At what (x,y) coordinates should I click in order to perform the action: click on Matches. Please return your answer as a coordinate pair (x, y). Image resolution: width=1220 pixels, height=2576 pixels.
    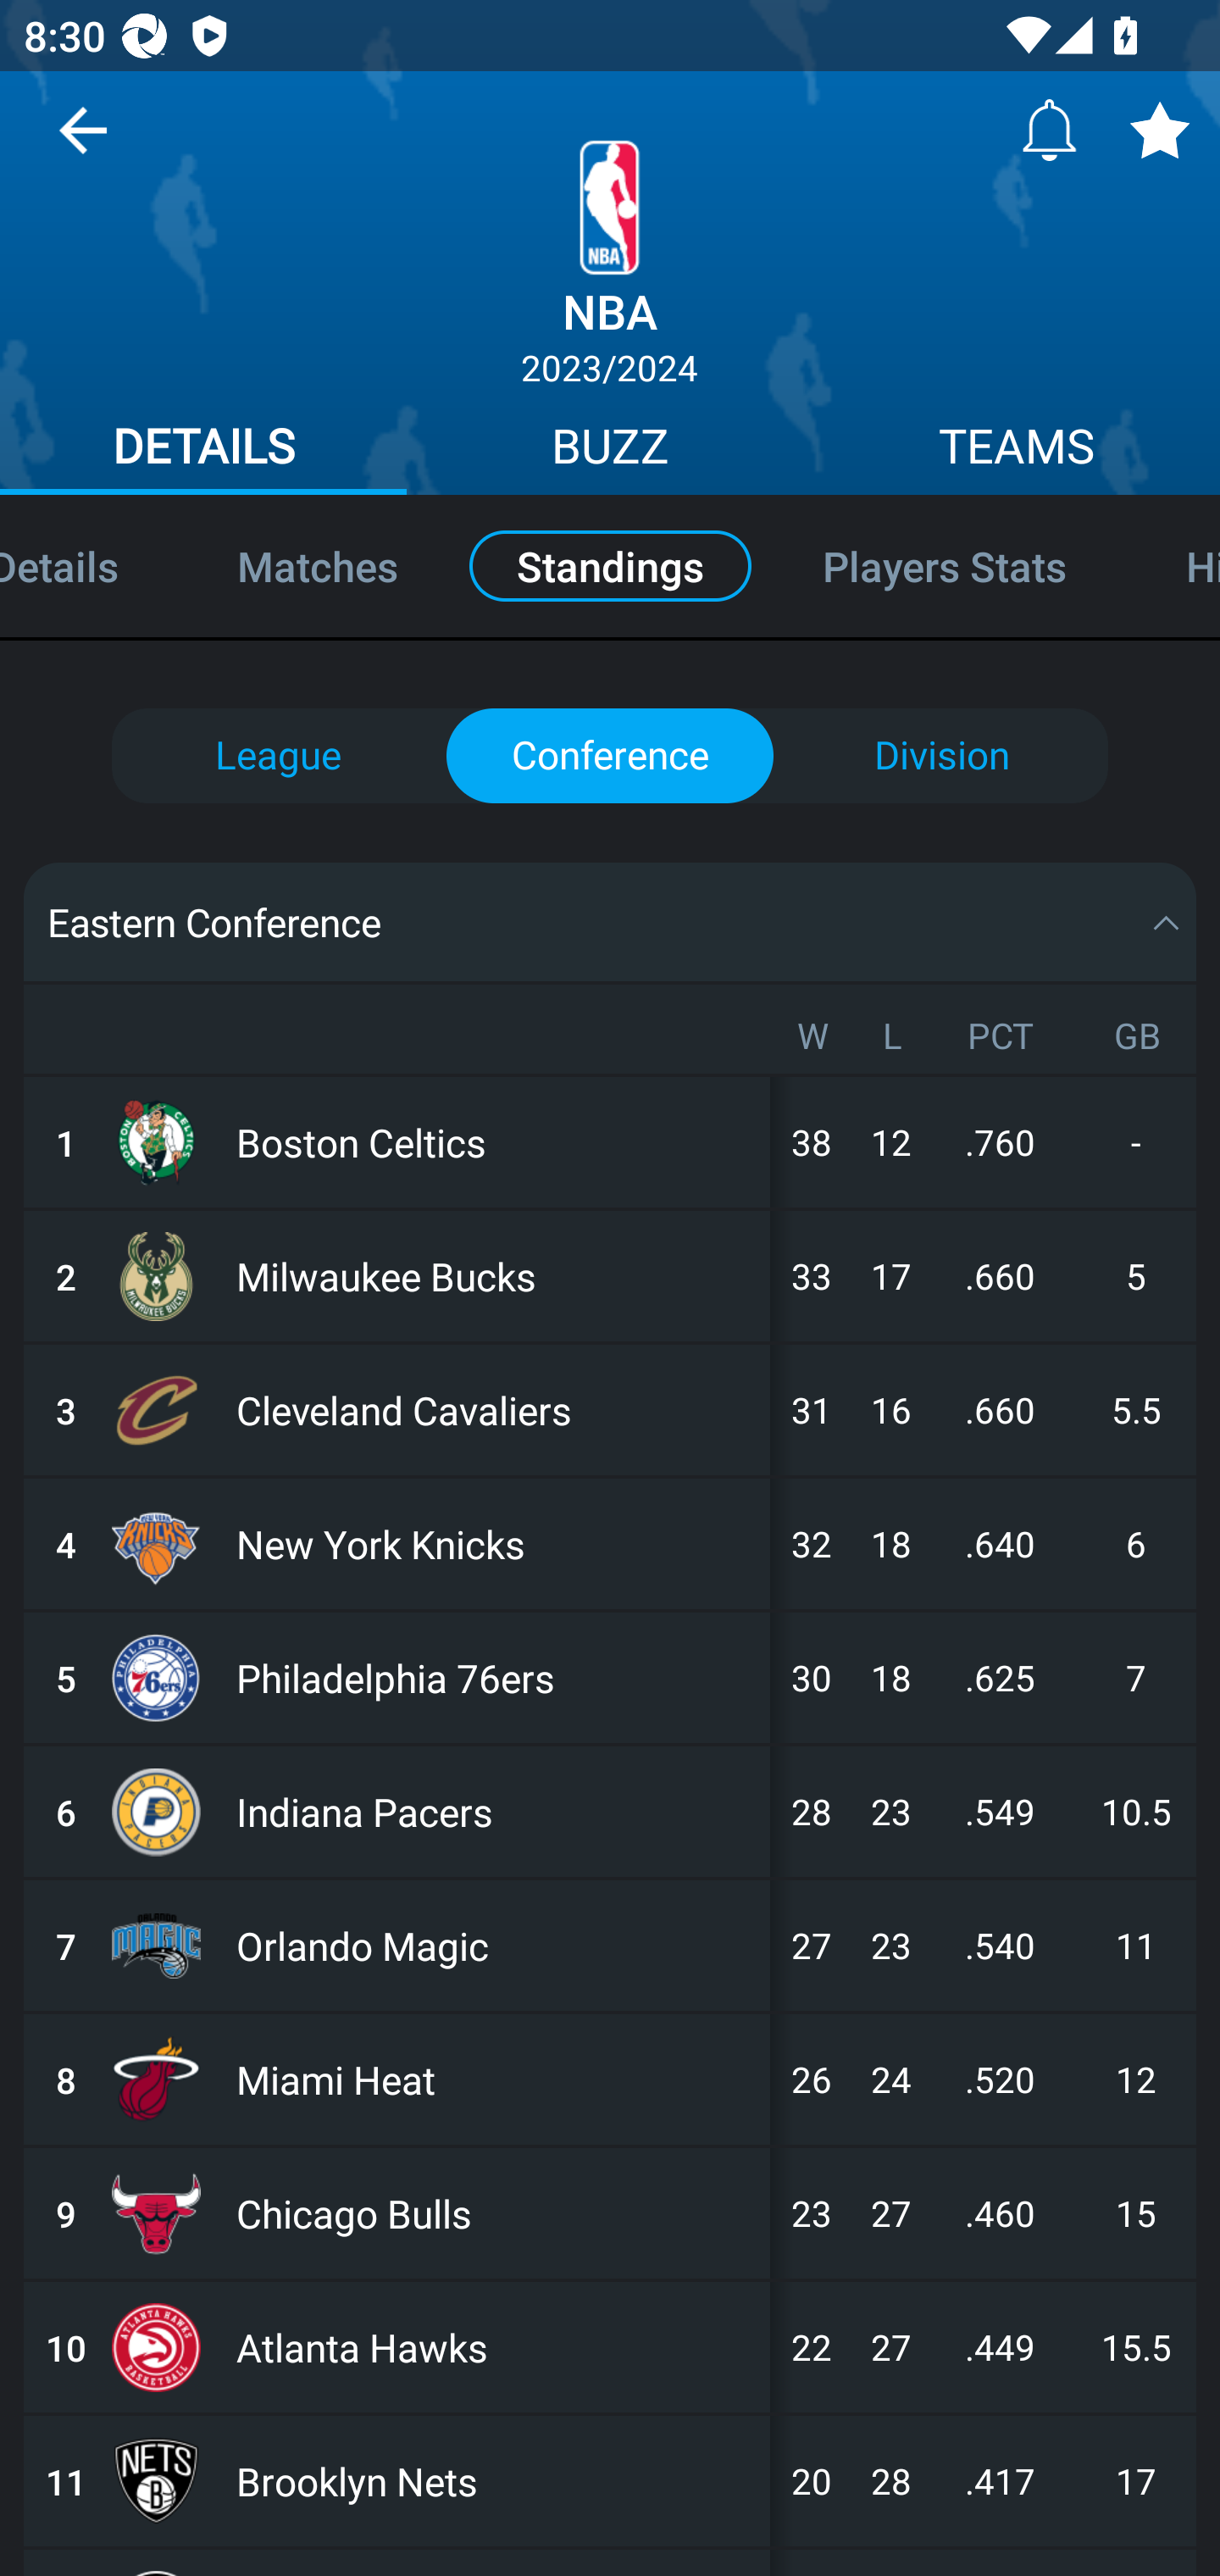
    Looking at the image, I should click on (318, 564).